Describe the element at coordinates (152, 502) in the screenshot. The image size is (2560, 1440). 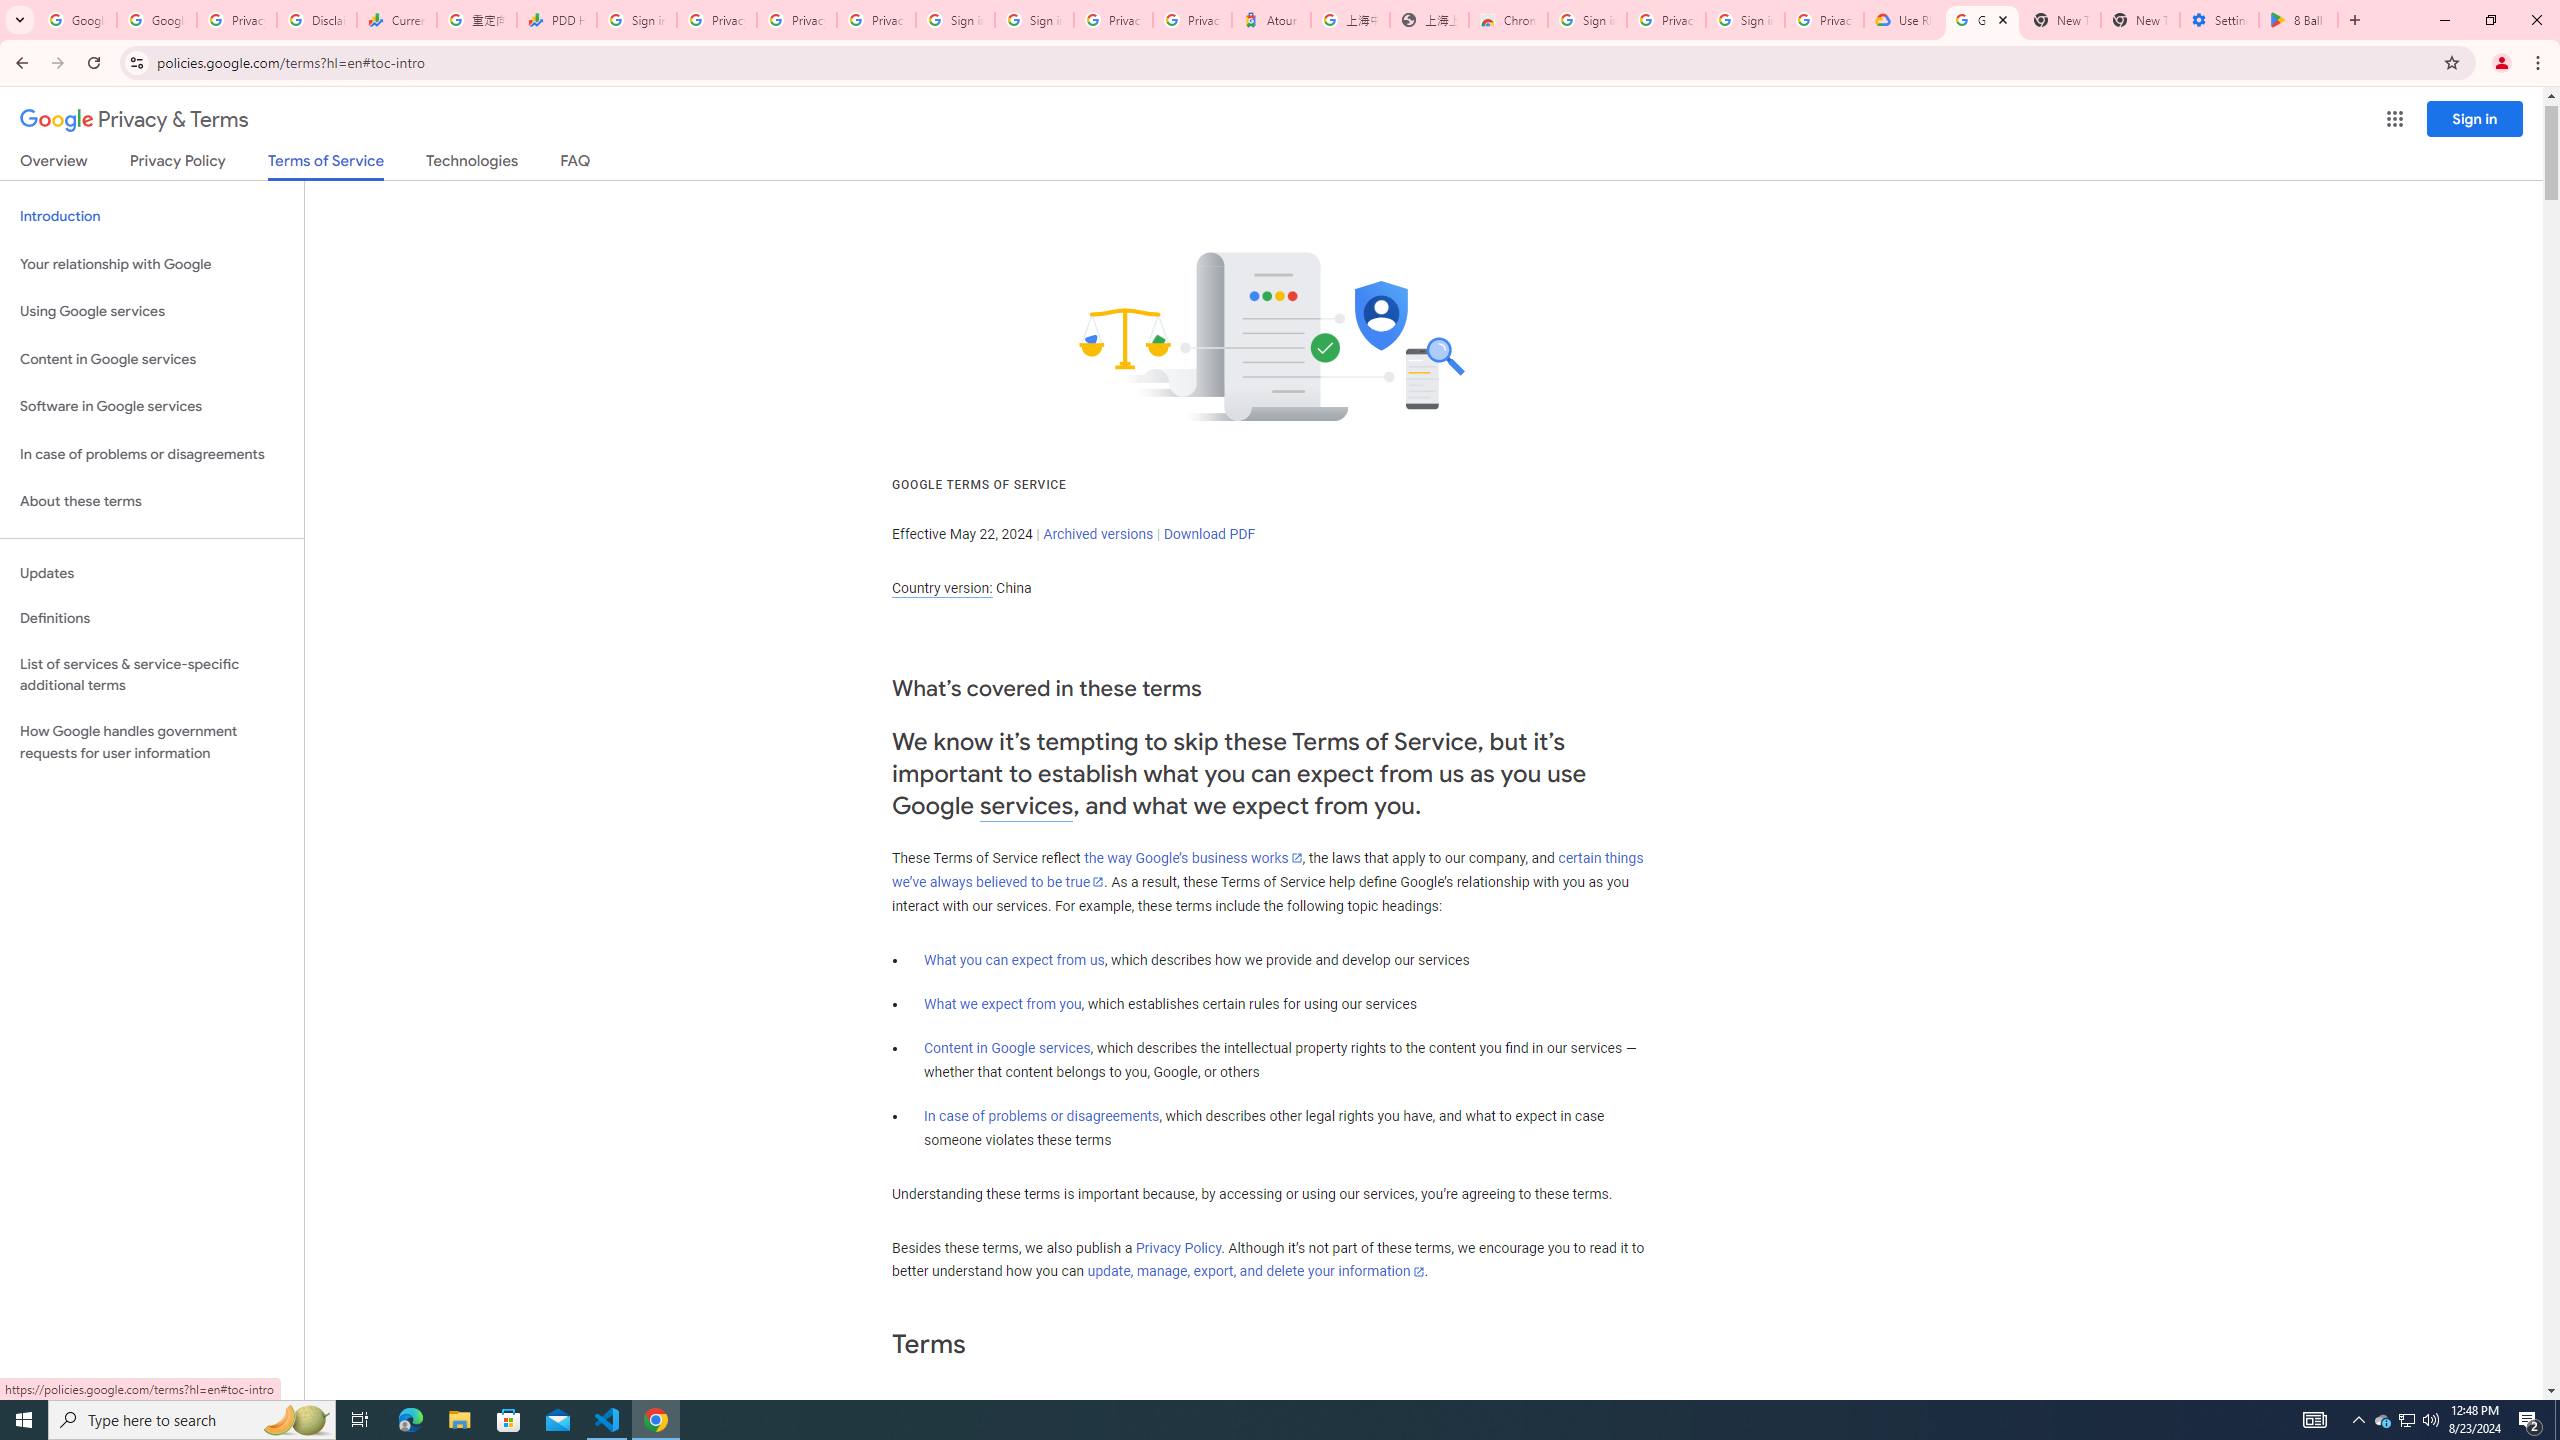
I see `About these terms` at that location.